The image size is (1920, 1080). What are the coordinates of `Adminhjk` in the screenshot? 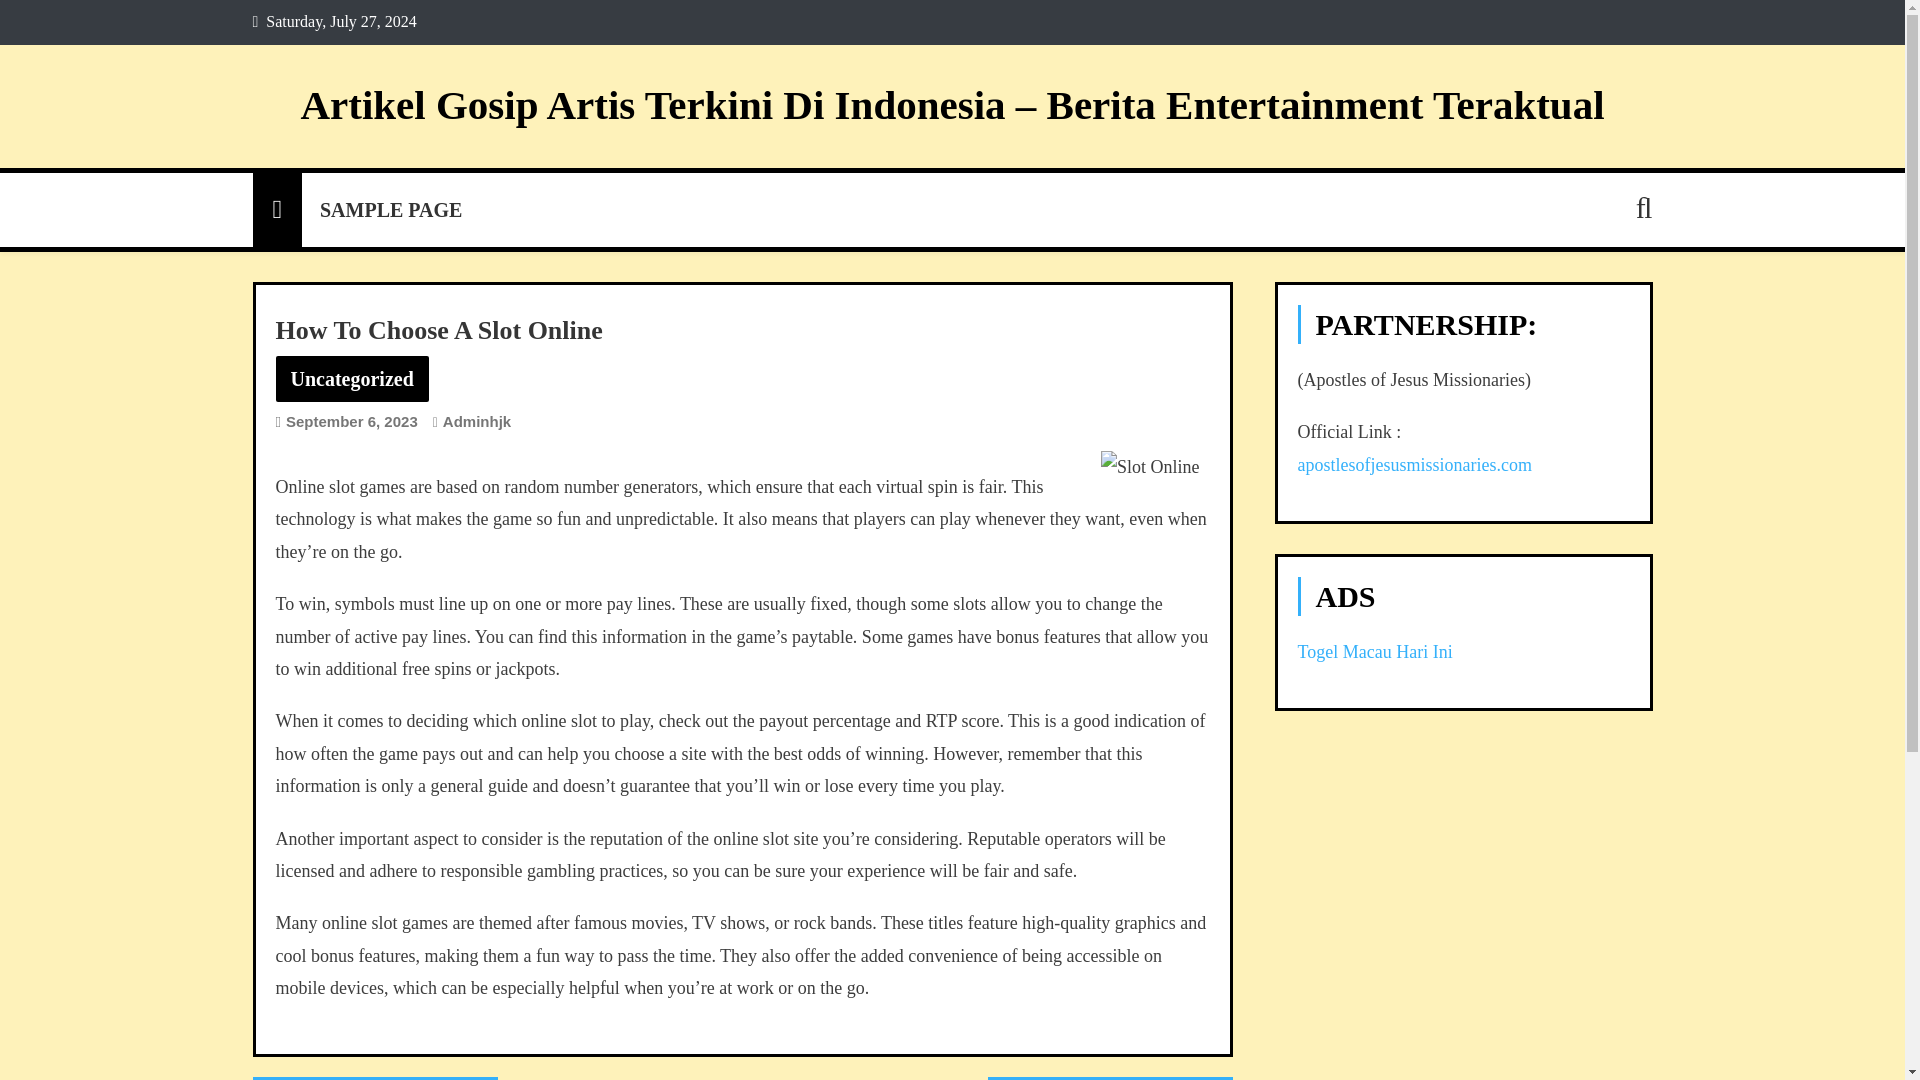 It's located at (476, 420).